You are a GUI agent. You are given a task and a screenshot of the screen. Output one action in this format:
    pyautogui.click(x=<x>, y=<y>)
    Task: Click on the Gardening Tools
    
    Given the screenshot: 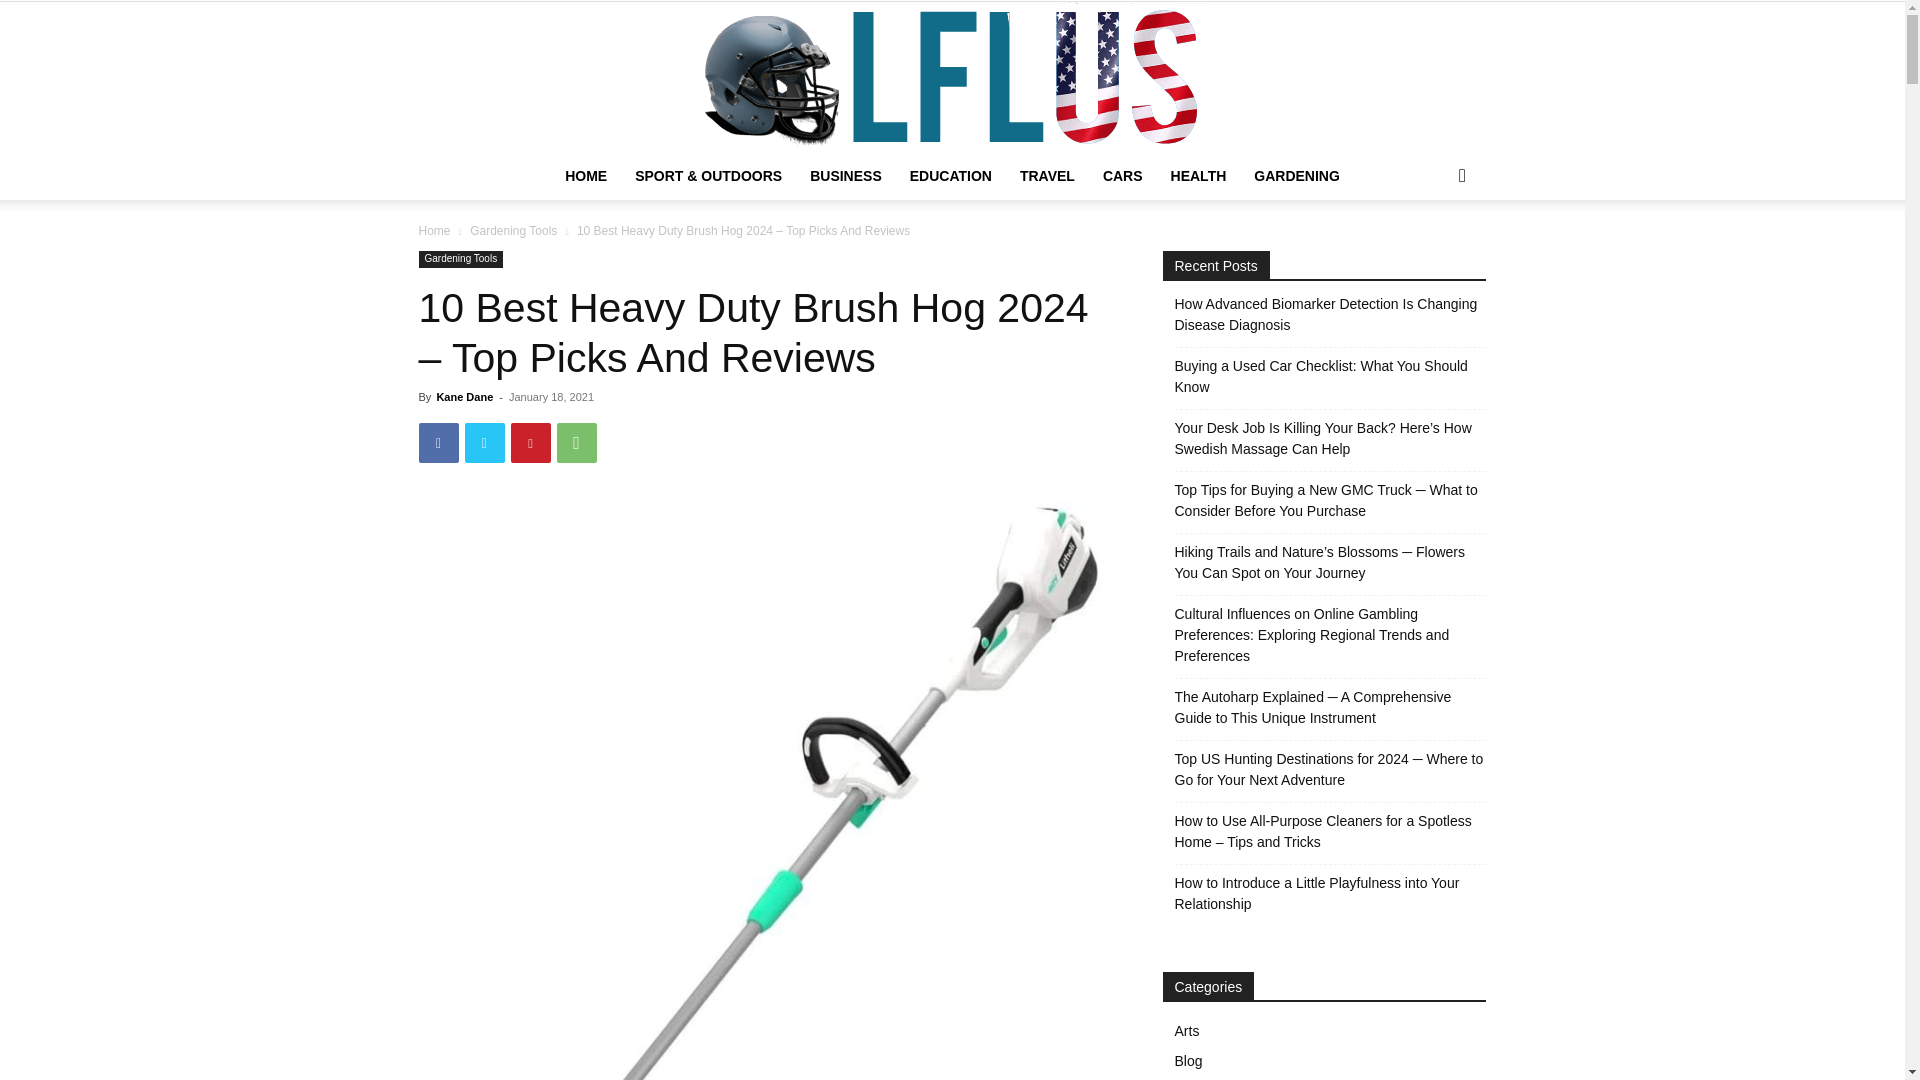 What is the action you would take?
    pyautogui.click(x=460, y=258)
    